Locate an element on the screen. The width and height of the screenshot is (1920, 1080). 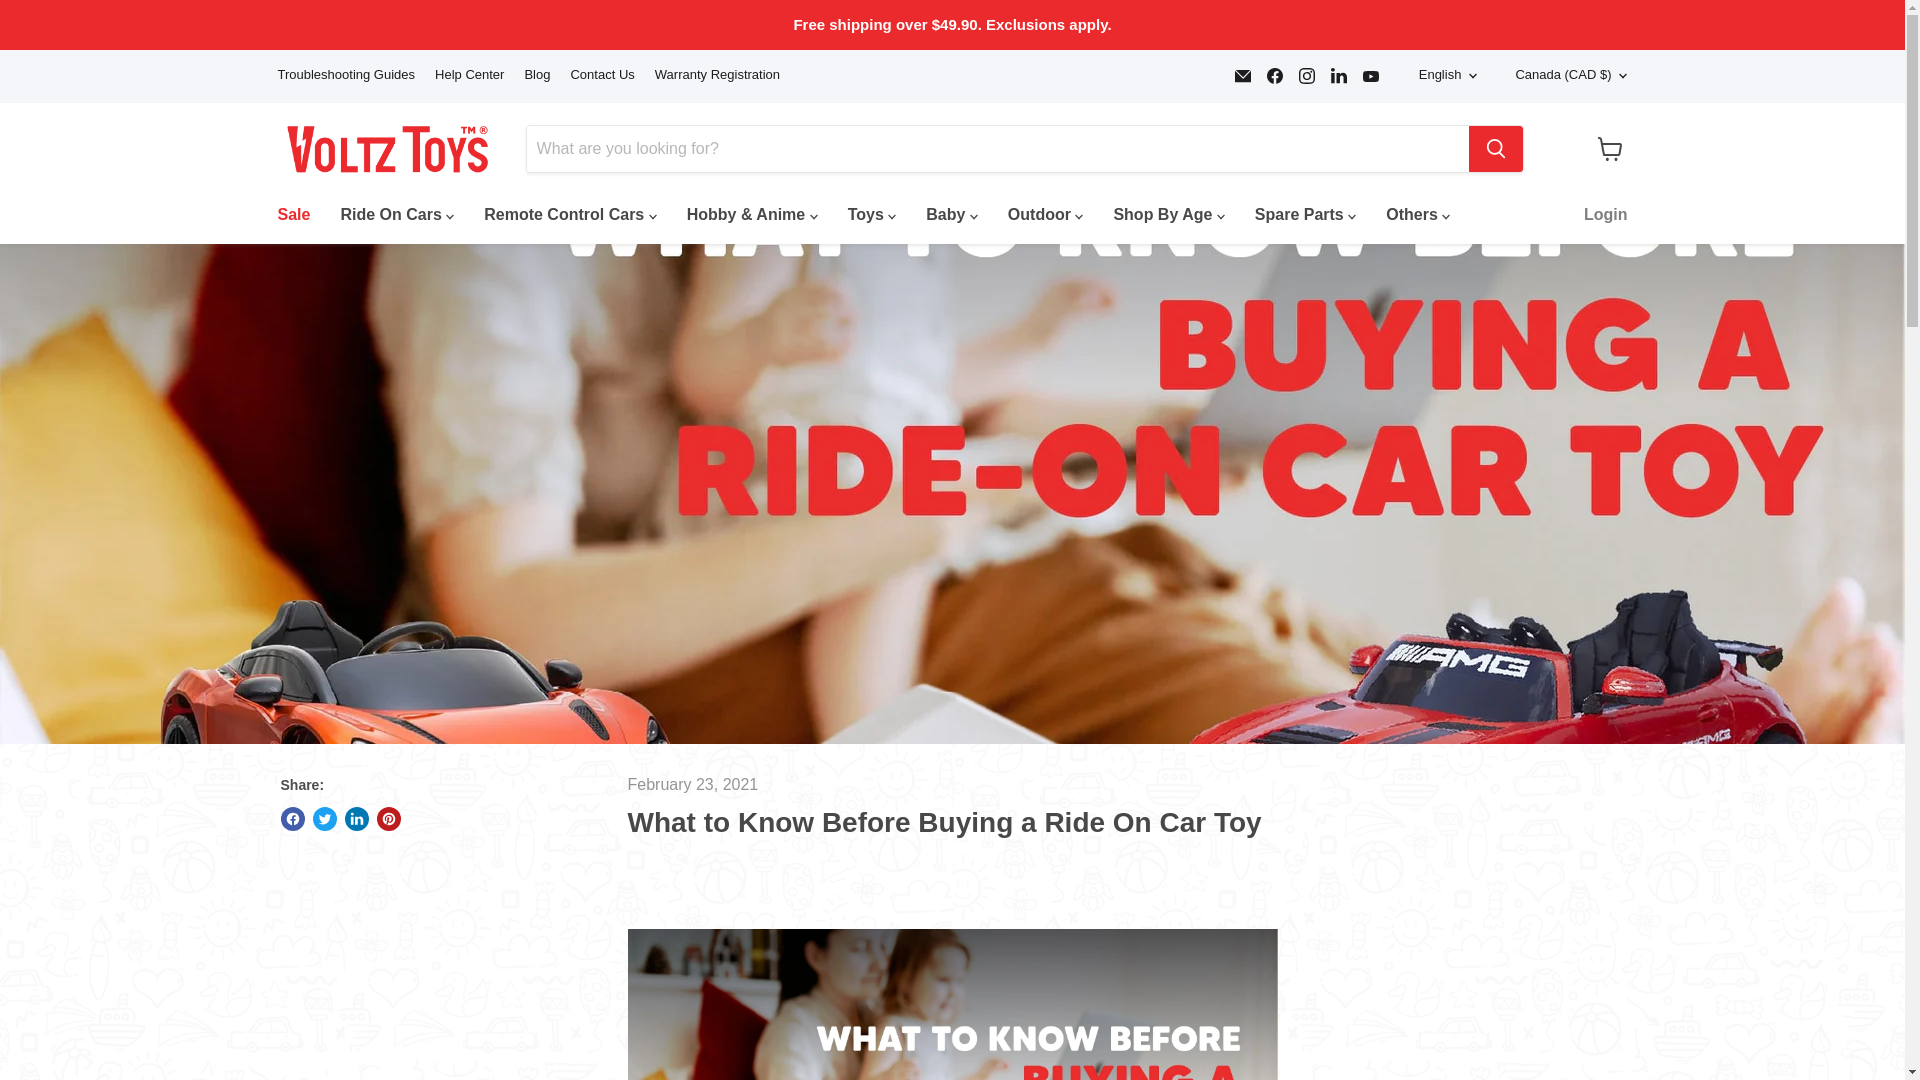
Email is located at coordinates (1242, 75).